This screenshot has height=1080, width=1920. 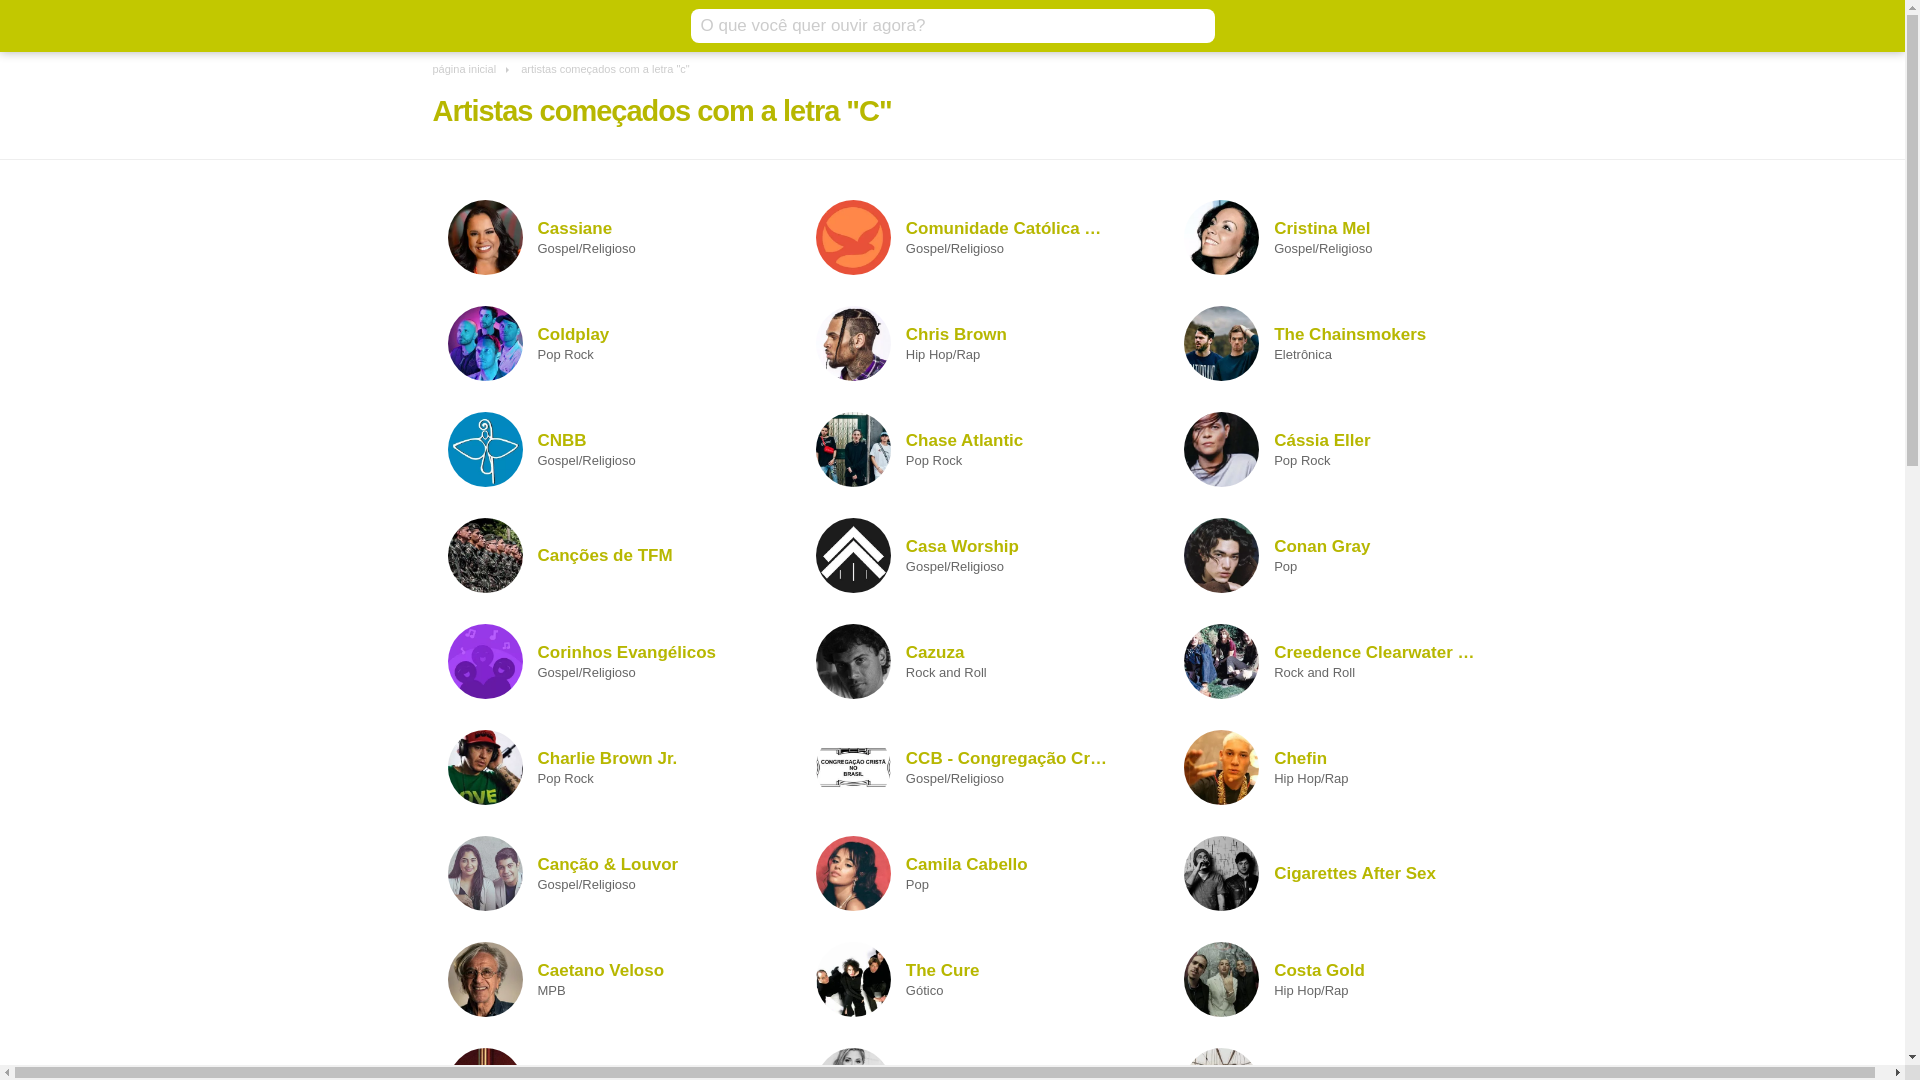 What do you see at coordinates (972, 343) in the screenshot?
I see `Chris Brown
Hip Hop/Rap` at bounding box center [972, 343].